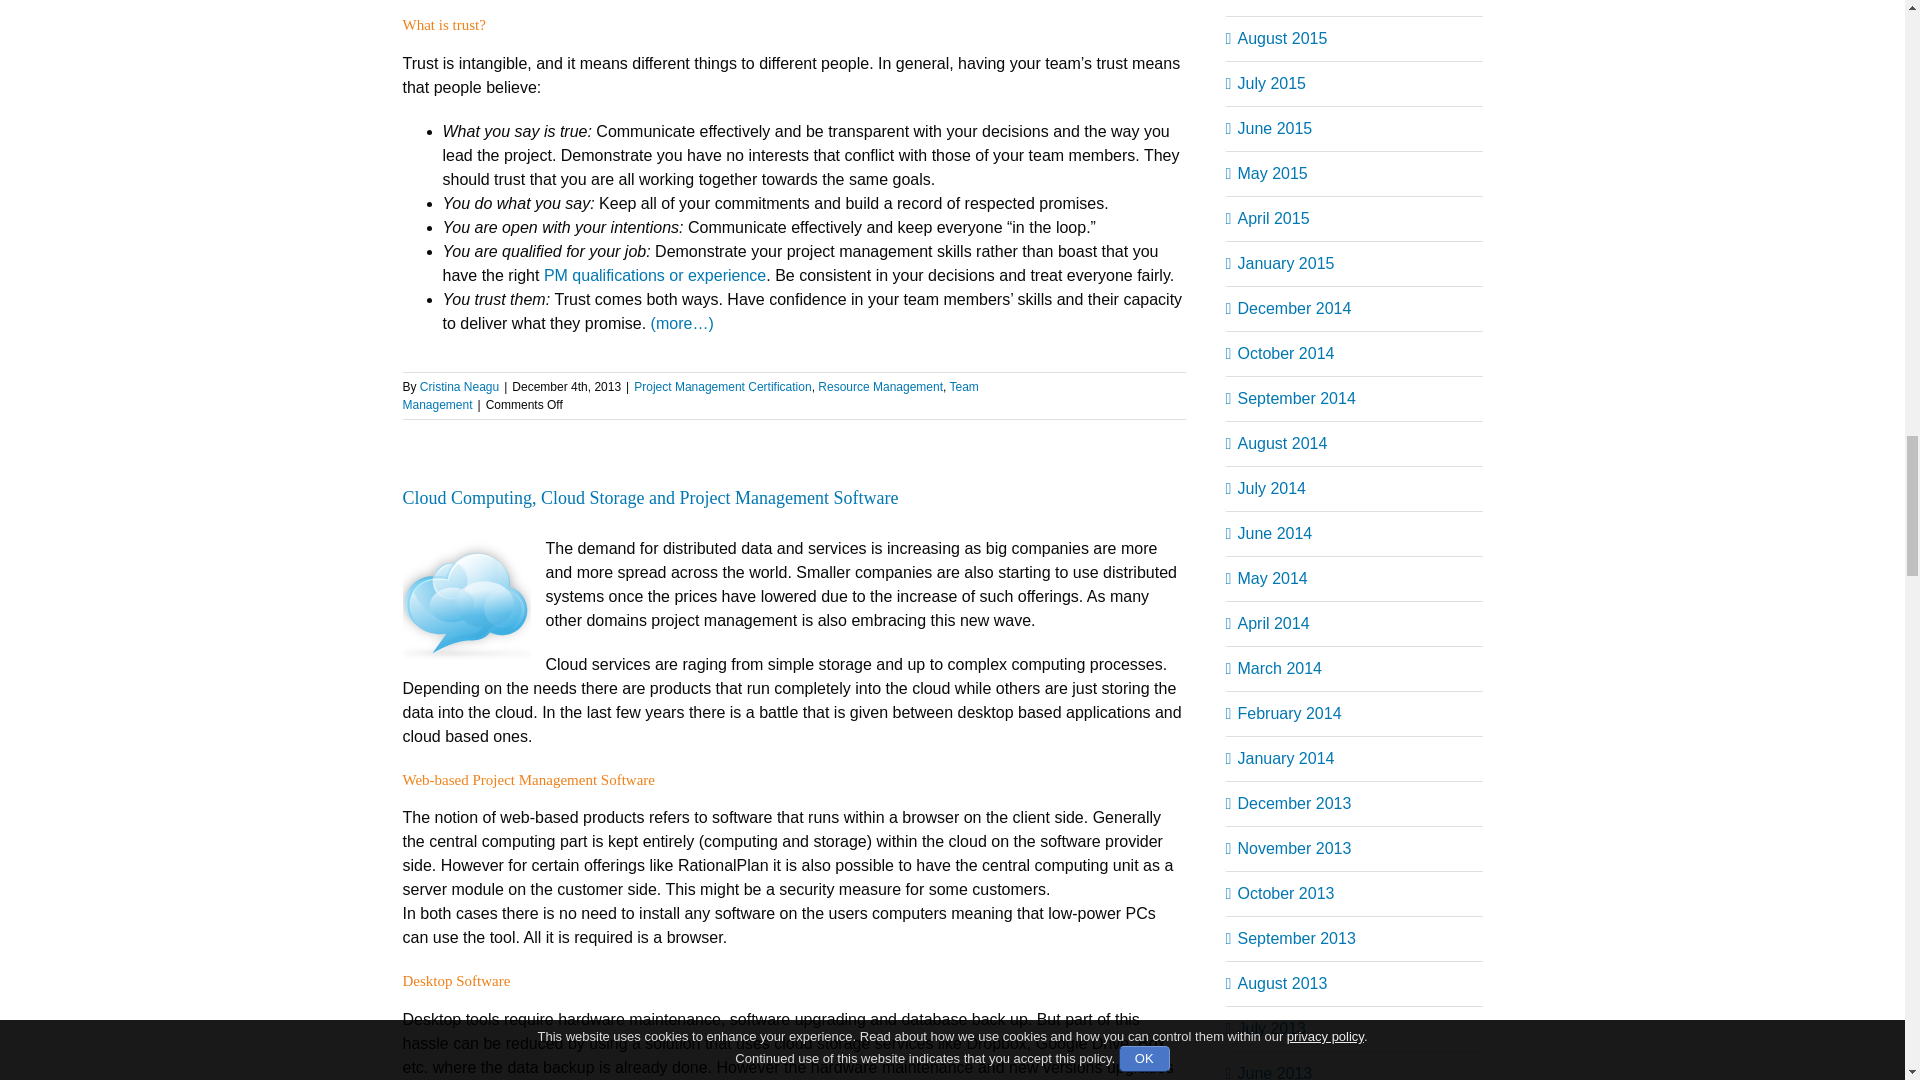 Image resolution: width=1920 pixels, height=1080 pixels. I want to click on cloud project management software, so click(465, 600).